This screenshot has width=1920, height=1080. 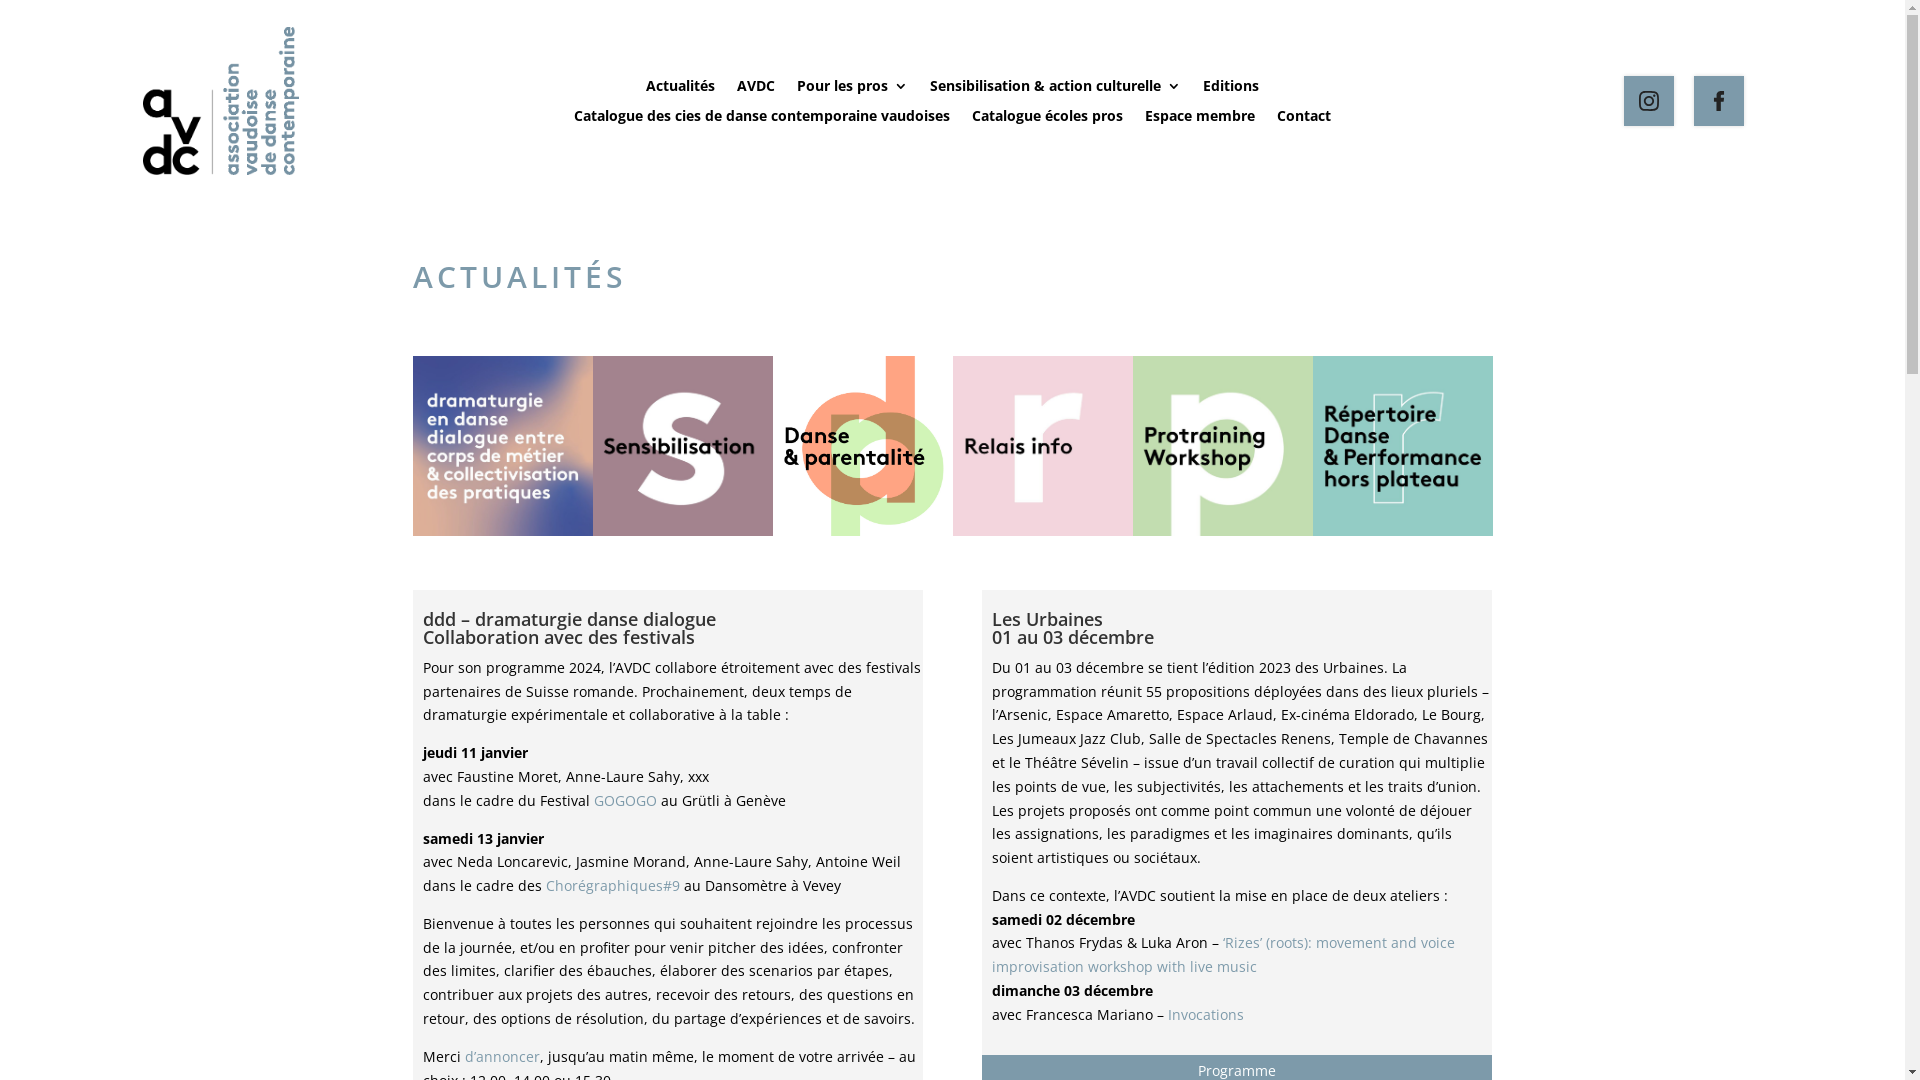 I want to click on Pour les pros, so click(x=852, y=90).